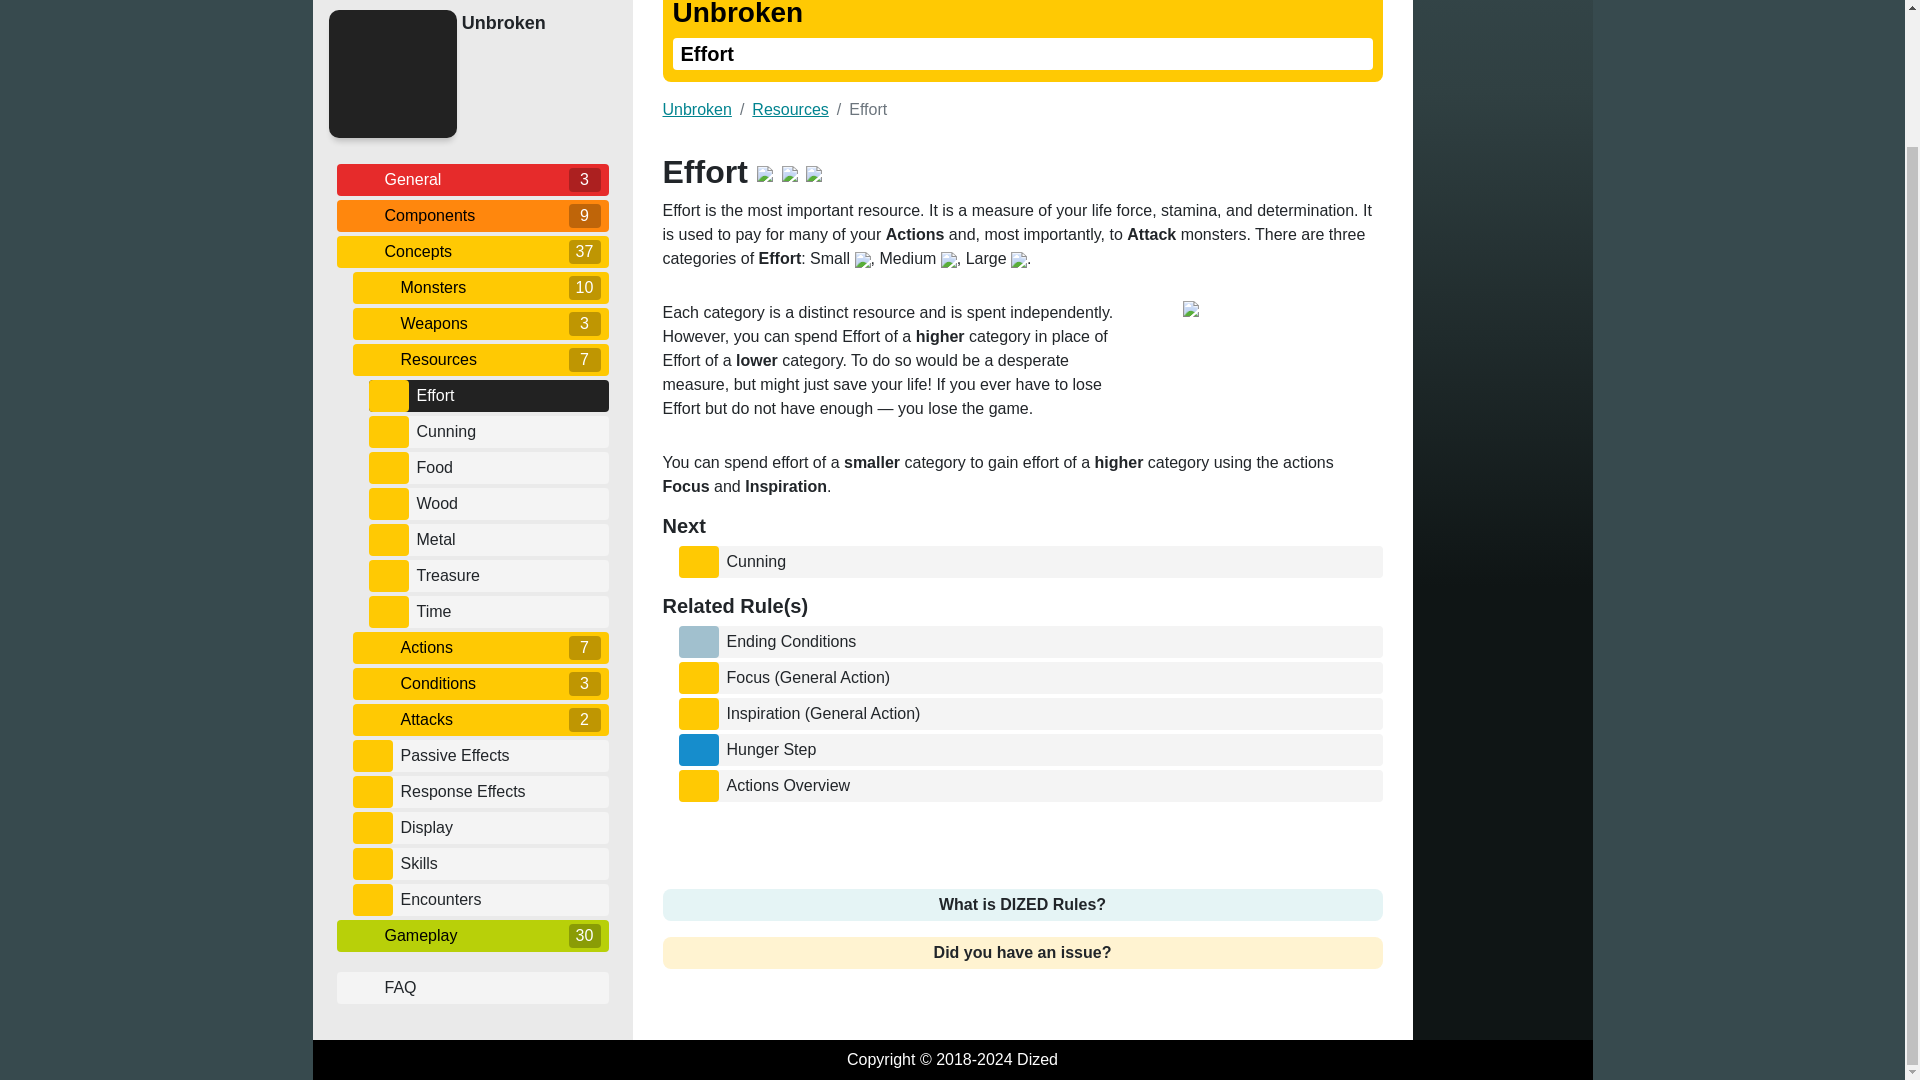  I want to click on Wood, so click(508, 504).